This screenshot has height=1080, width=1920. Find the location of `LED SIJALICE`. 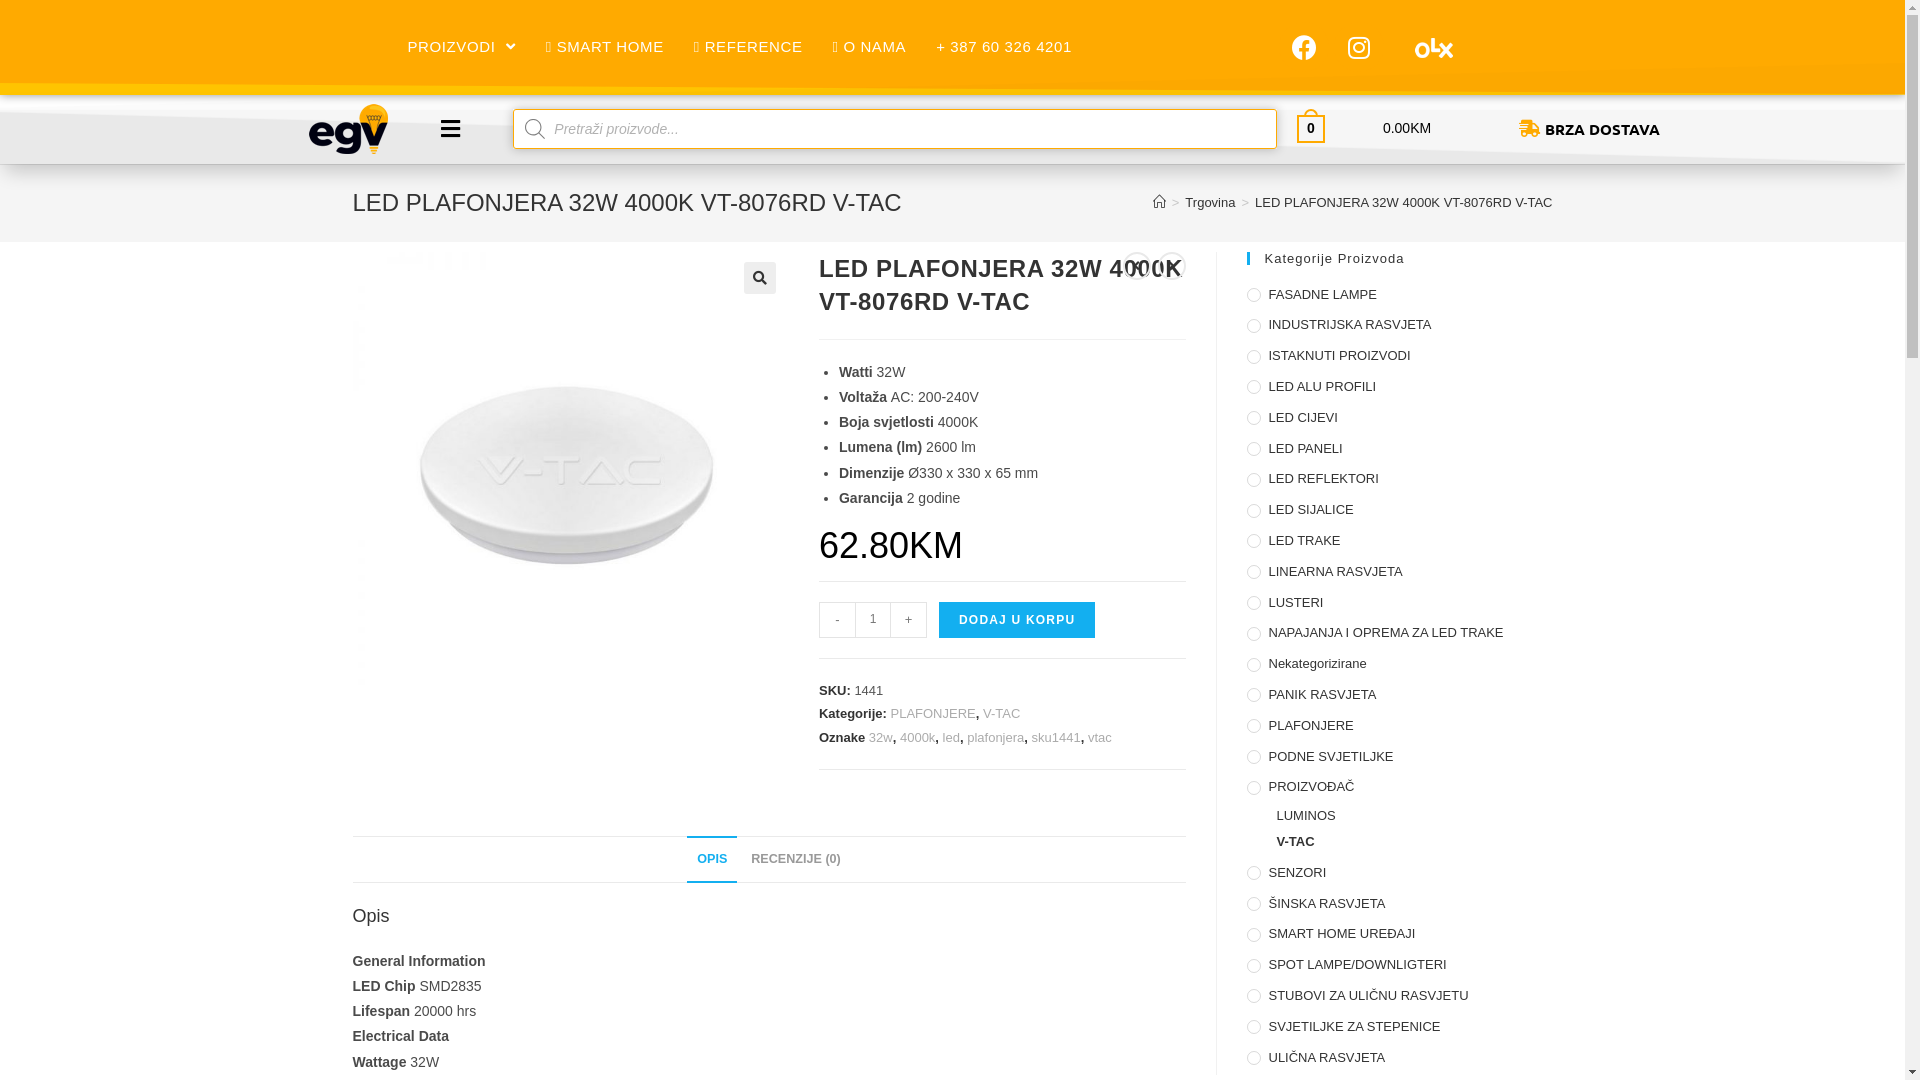

LED SIJALICE is located at coordinates (1399, 510).